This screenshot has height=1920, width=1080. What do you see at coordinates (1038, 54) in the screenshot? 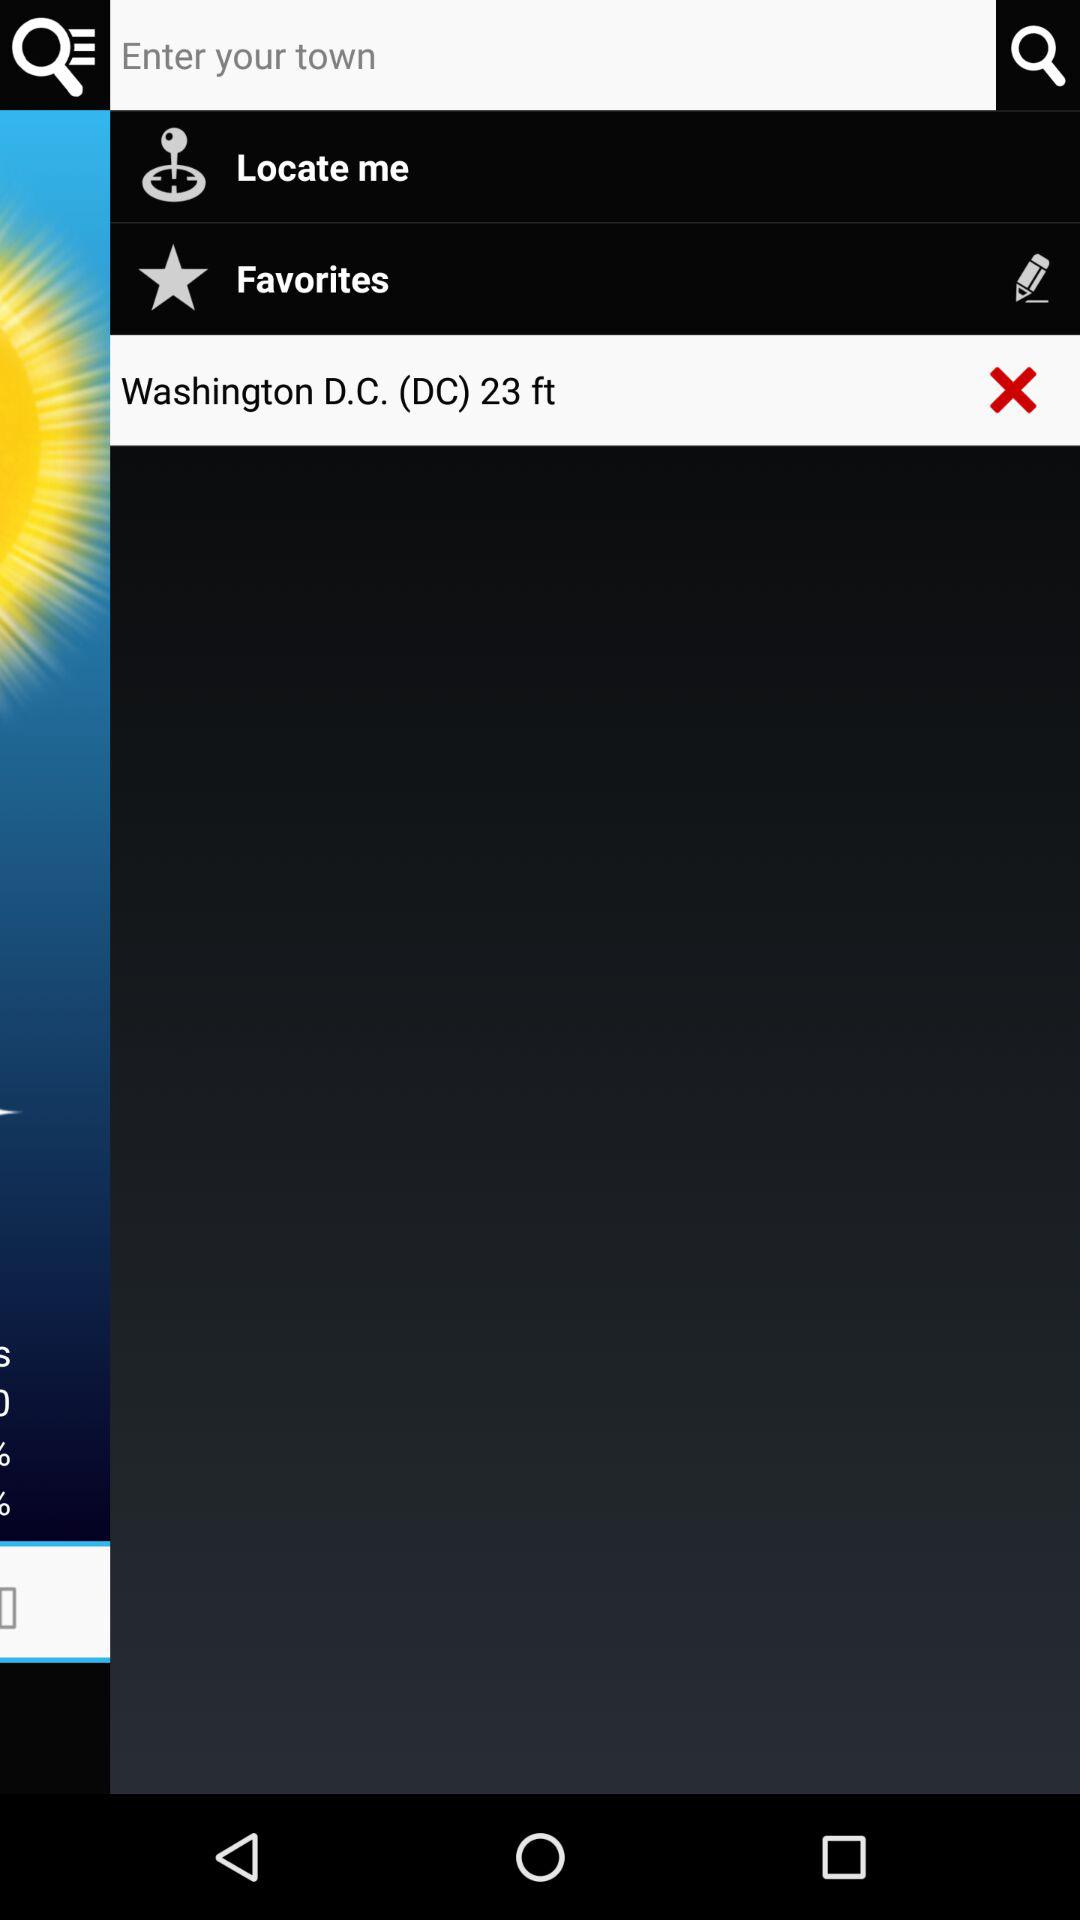
I see `search place` at bounding box center [1038, 54].